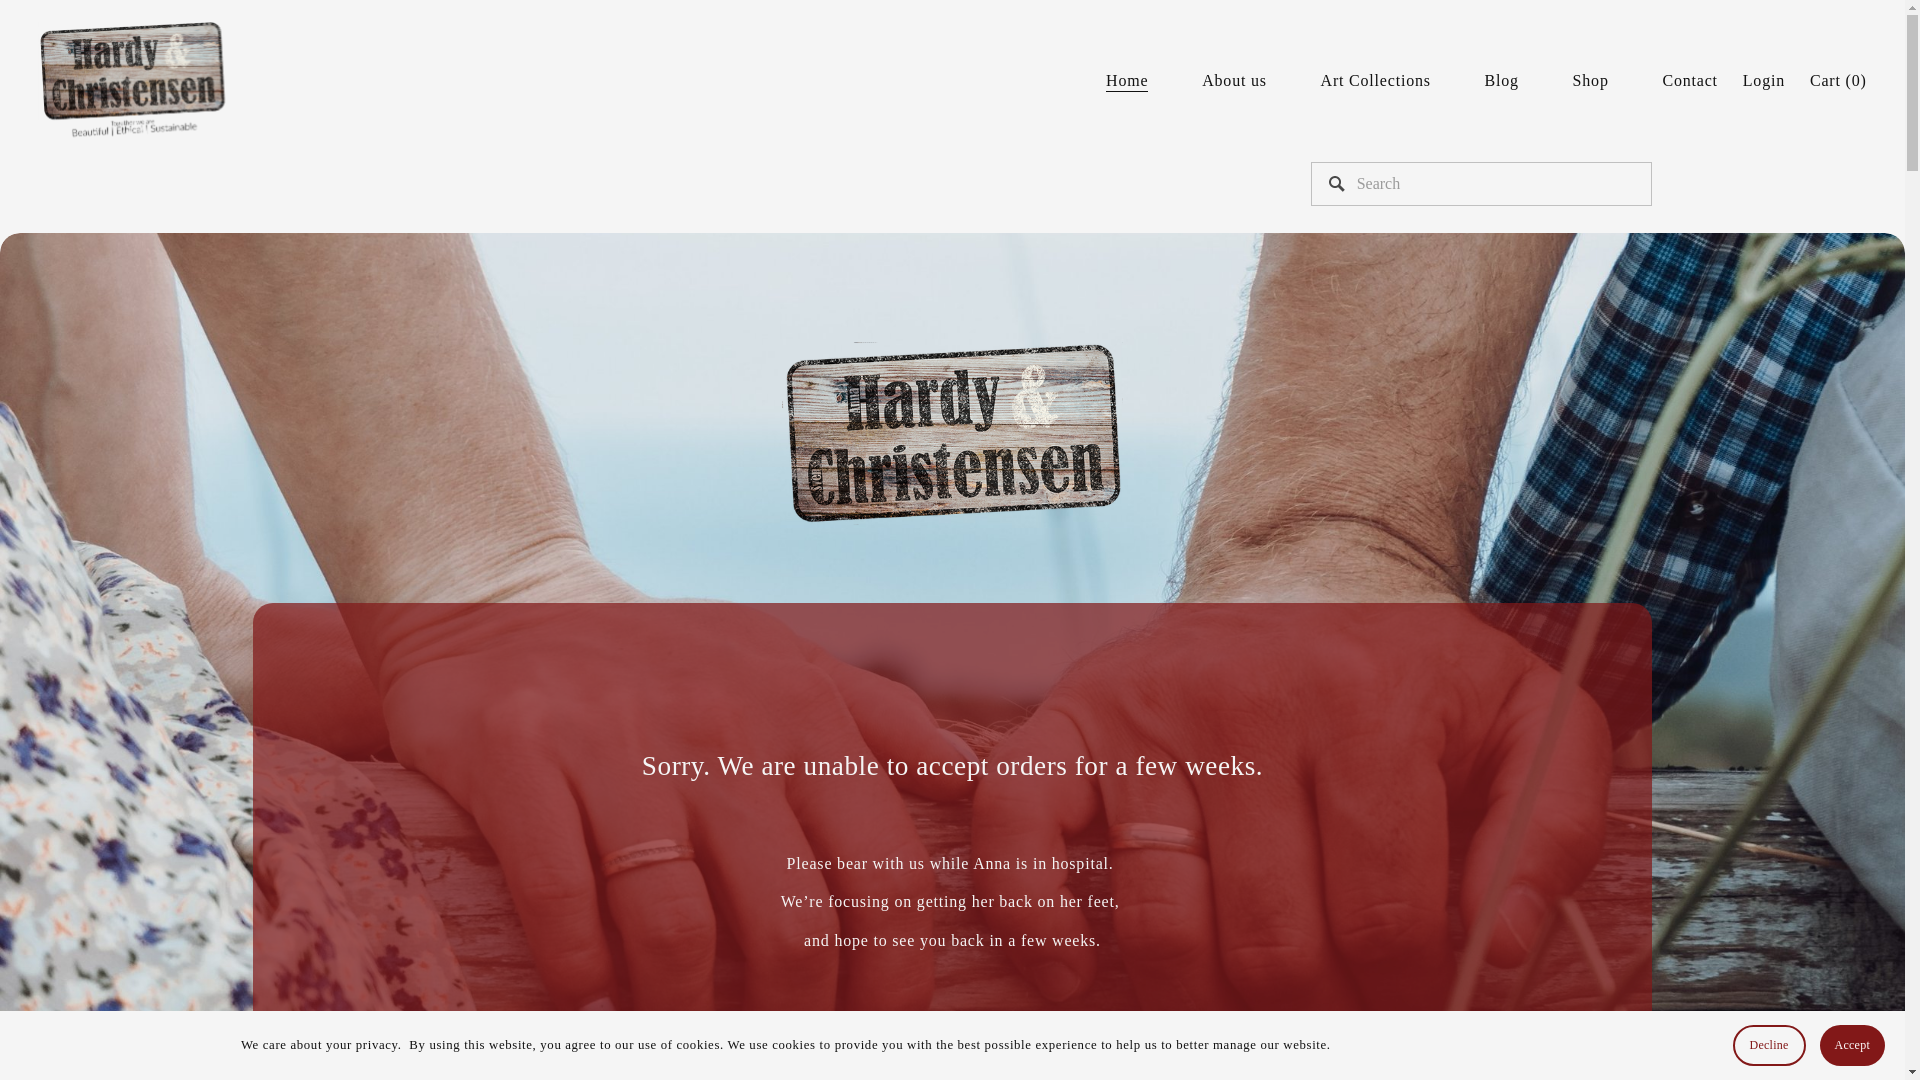  I want to click on Art Collections, so click(1375, 80).